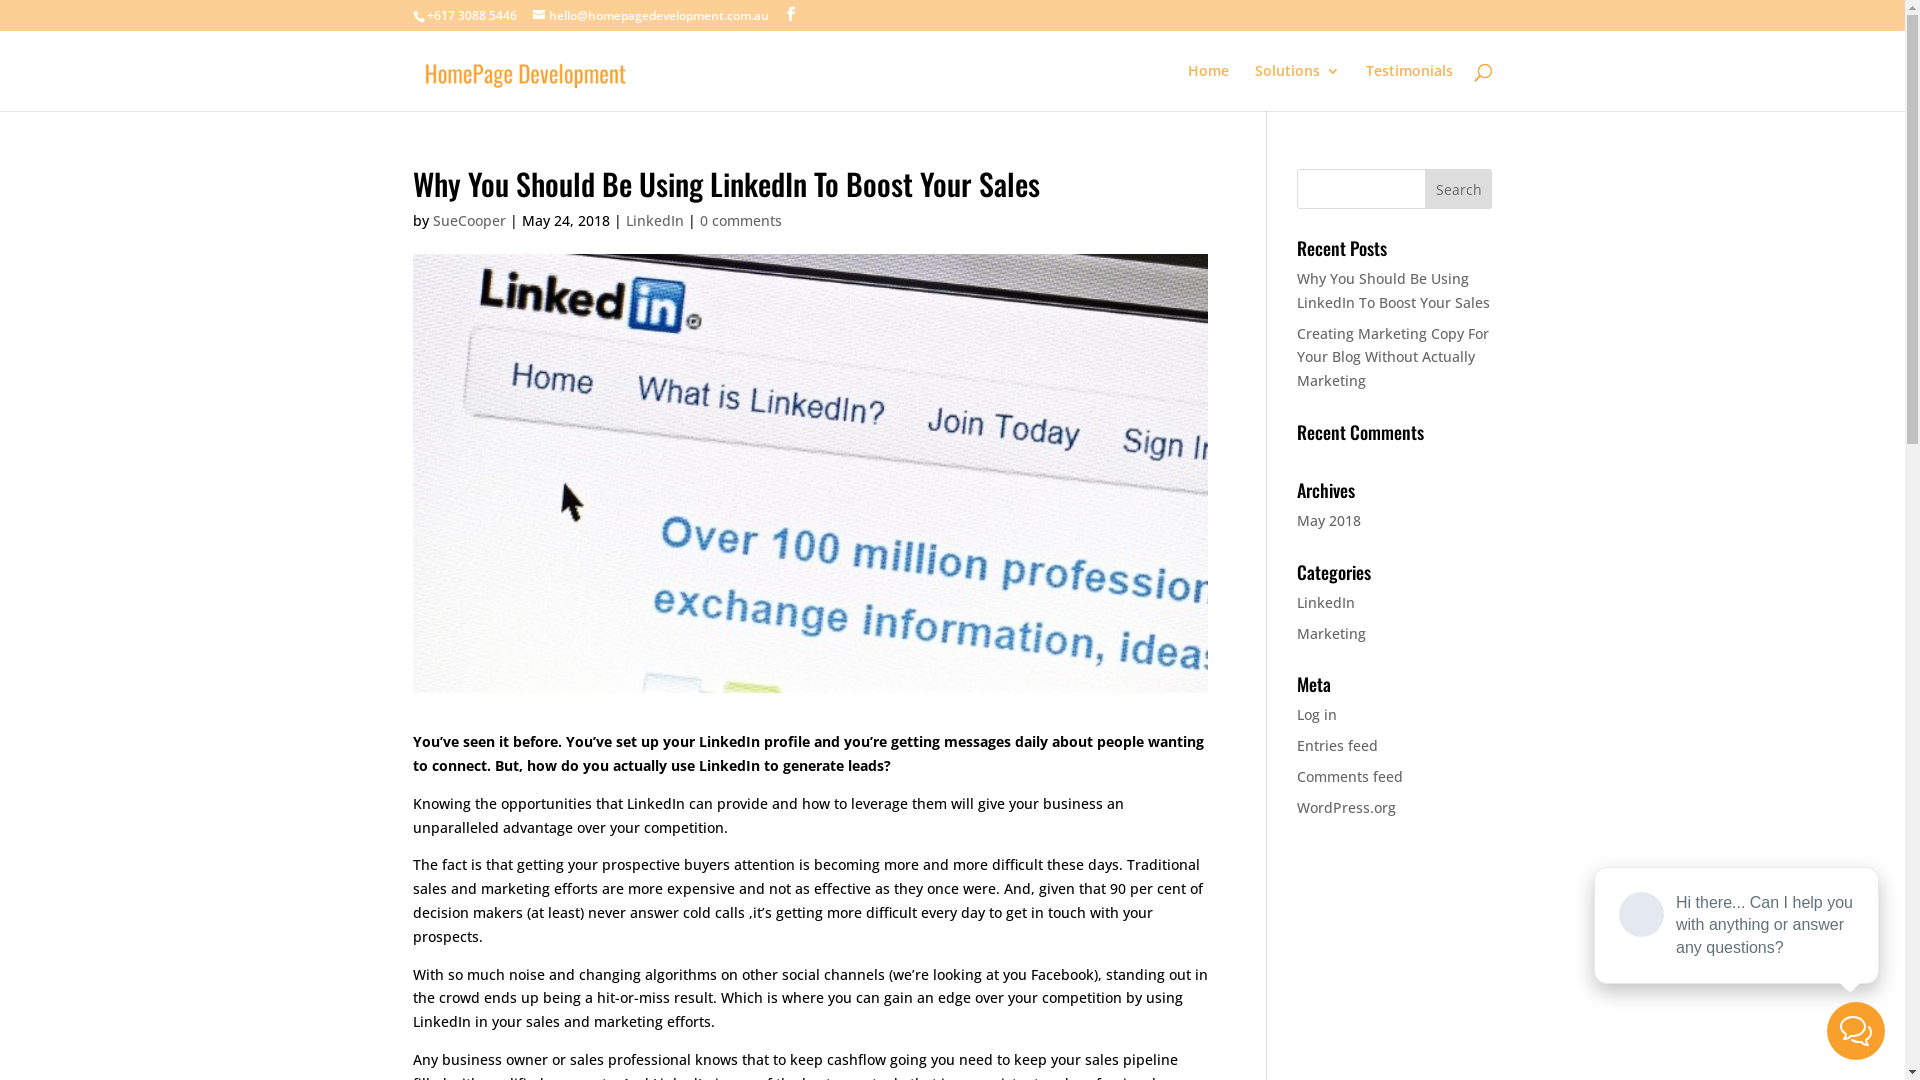  I want to click on 0 comments, so click(741, 220).